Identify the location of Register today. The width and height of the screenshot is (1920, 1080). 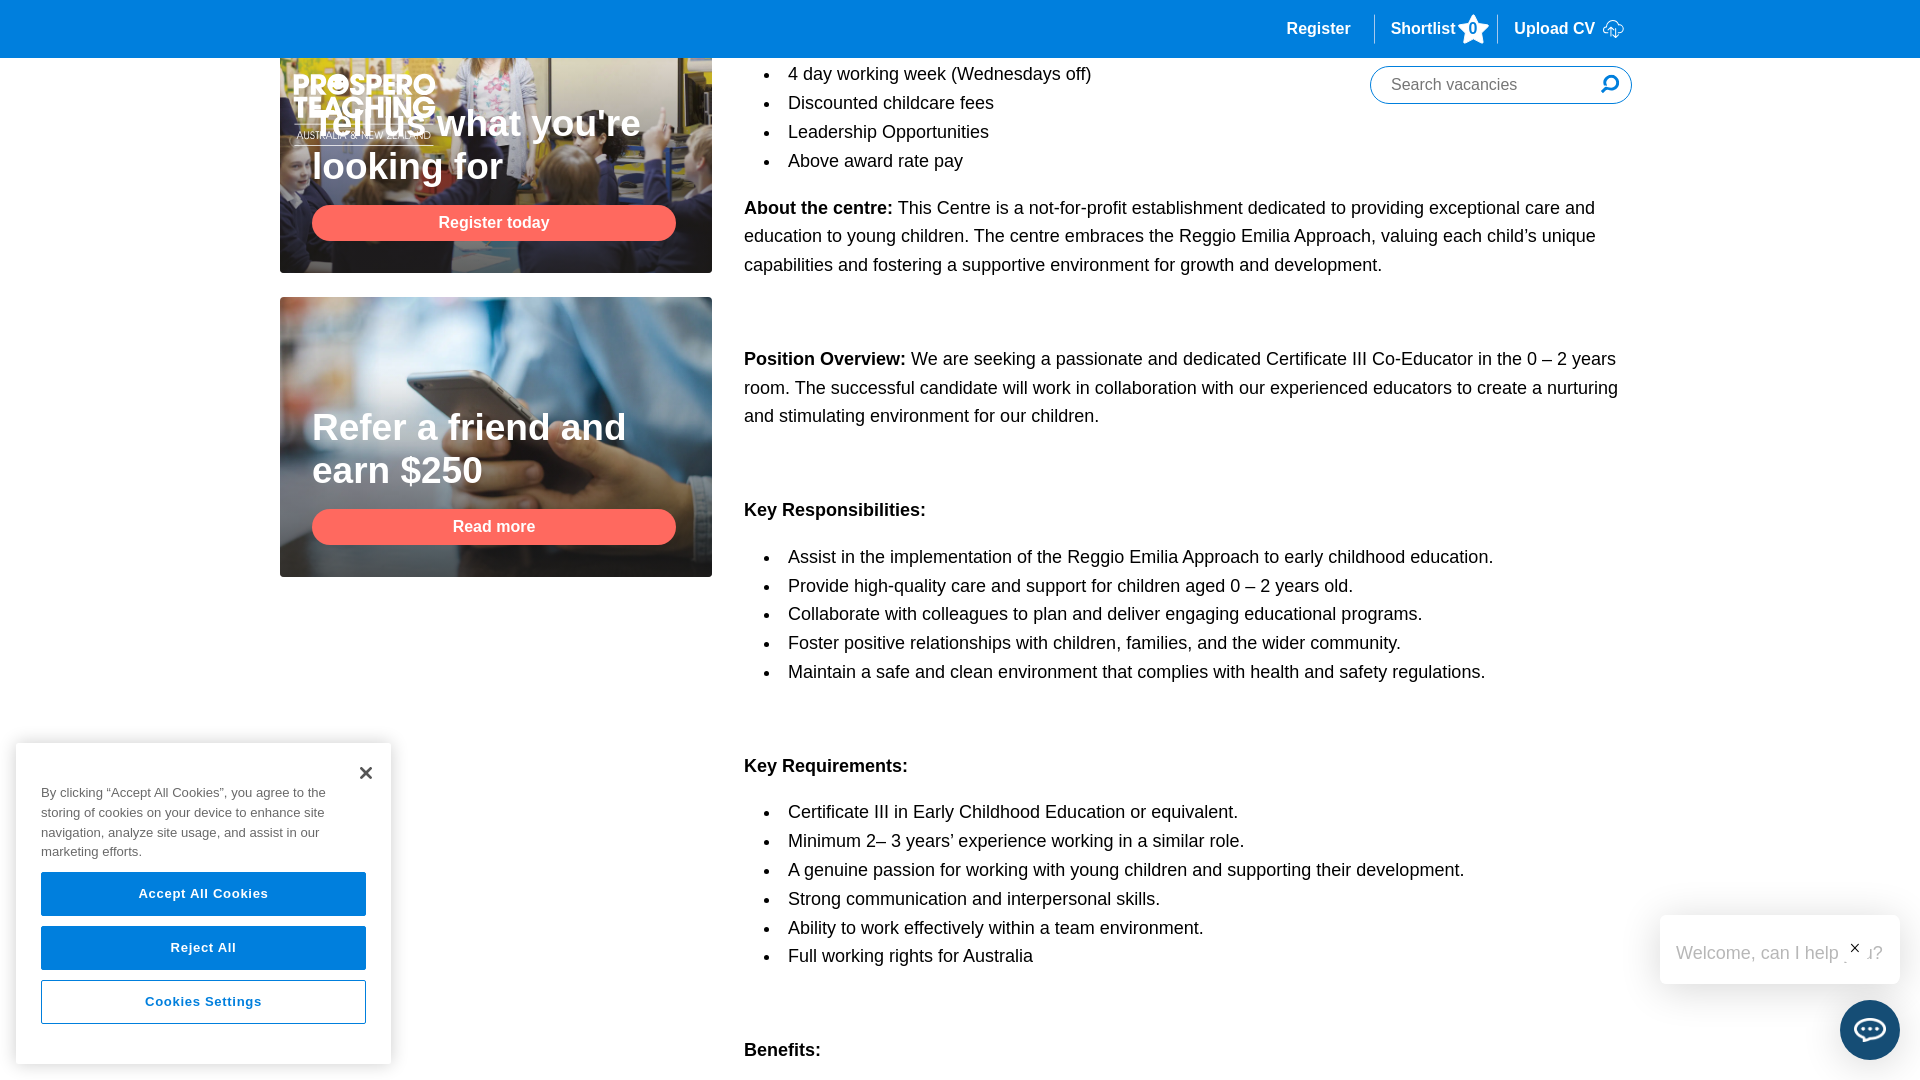
(493, 222).